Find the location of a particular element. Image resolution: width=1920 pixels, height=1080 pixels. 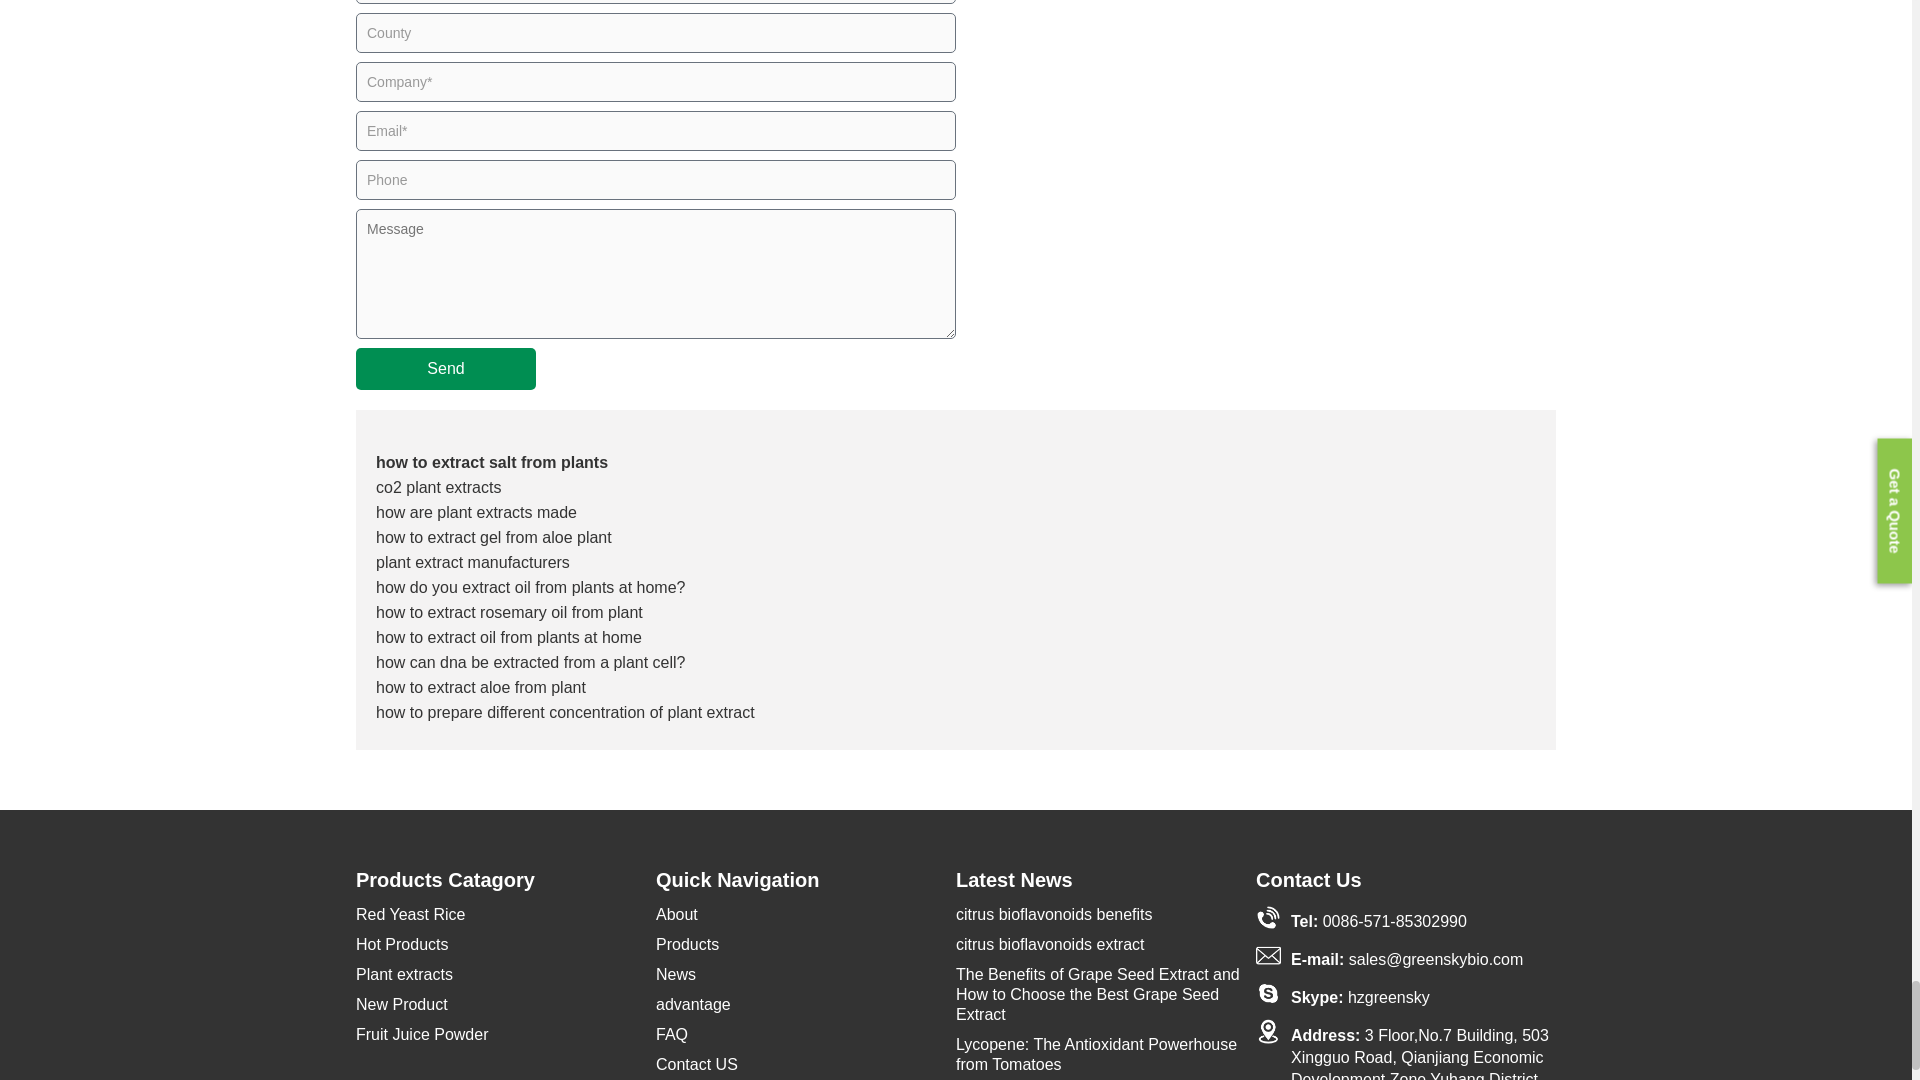

how to extract rosemary oil from plant is located at coordinates (510, 612).